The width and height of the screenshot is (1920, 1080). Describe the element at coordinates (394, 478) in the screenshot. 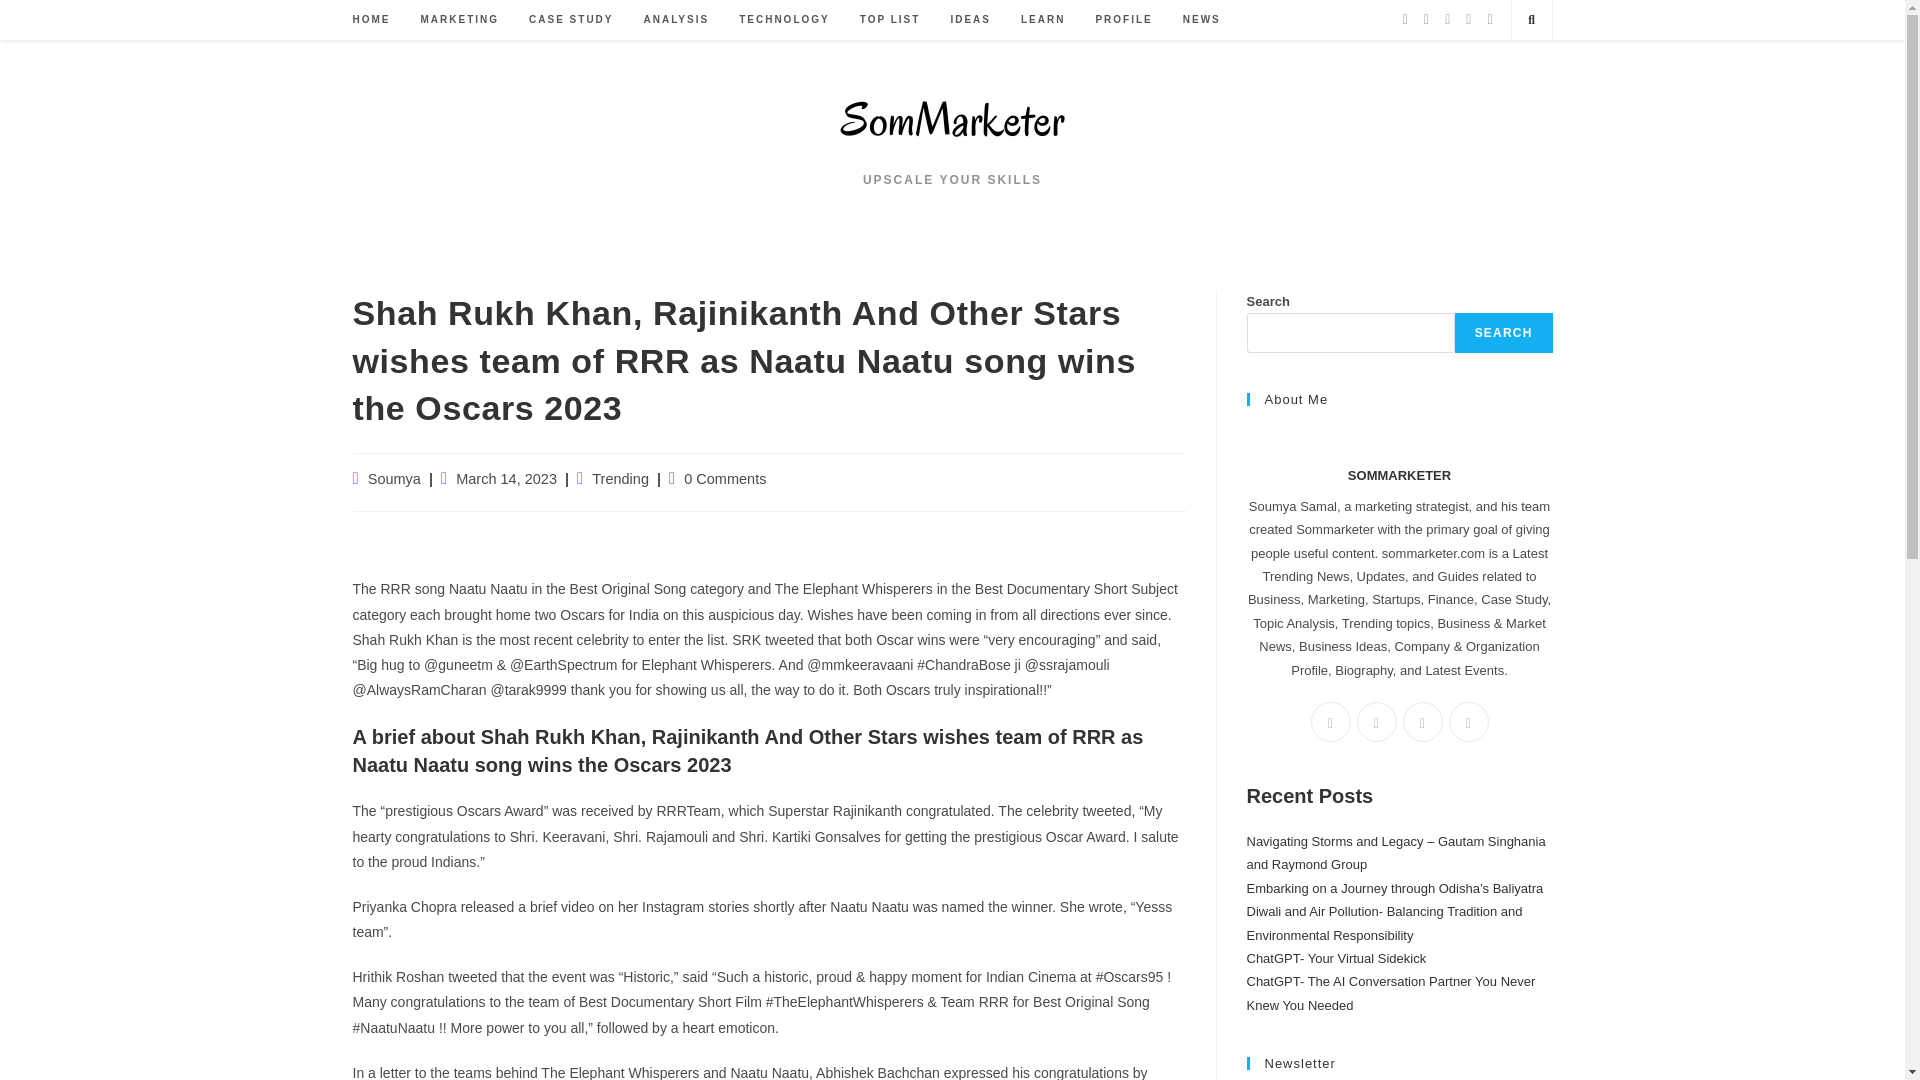

I see `Posts by Soumya` at that location.